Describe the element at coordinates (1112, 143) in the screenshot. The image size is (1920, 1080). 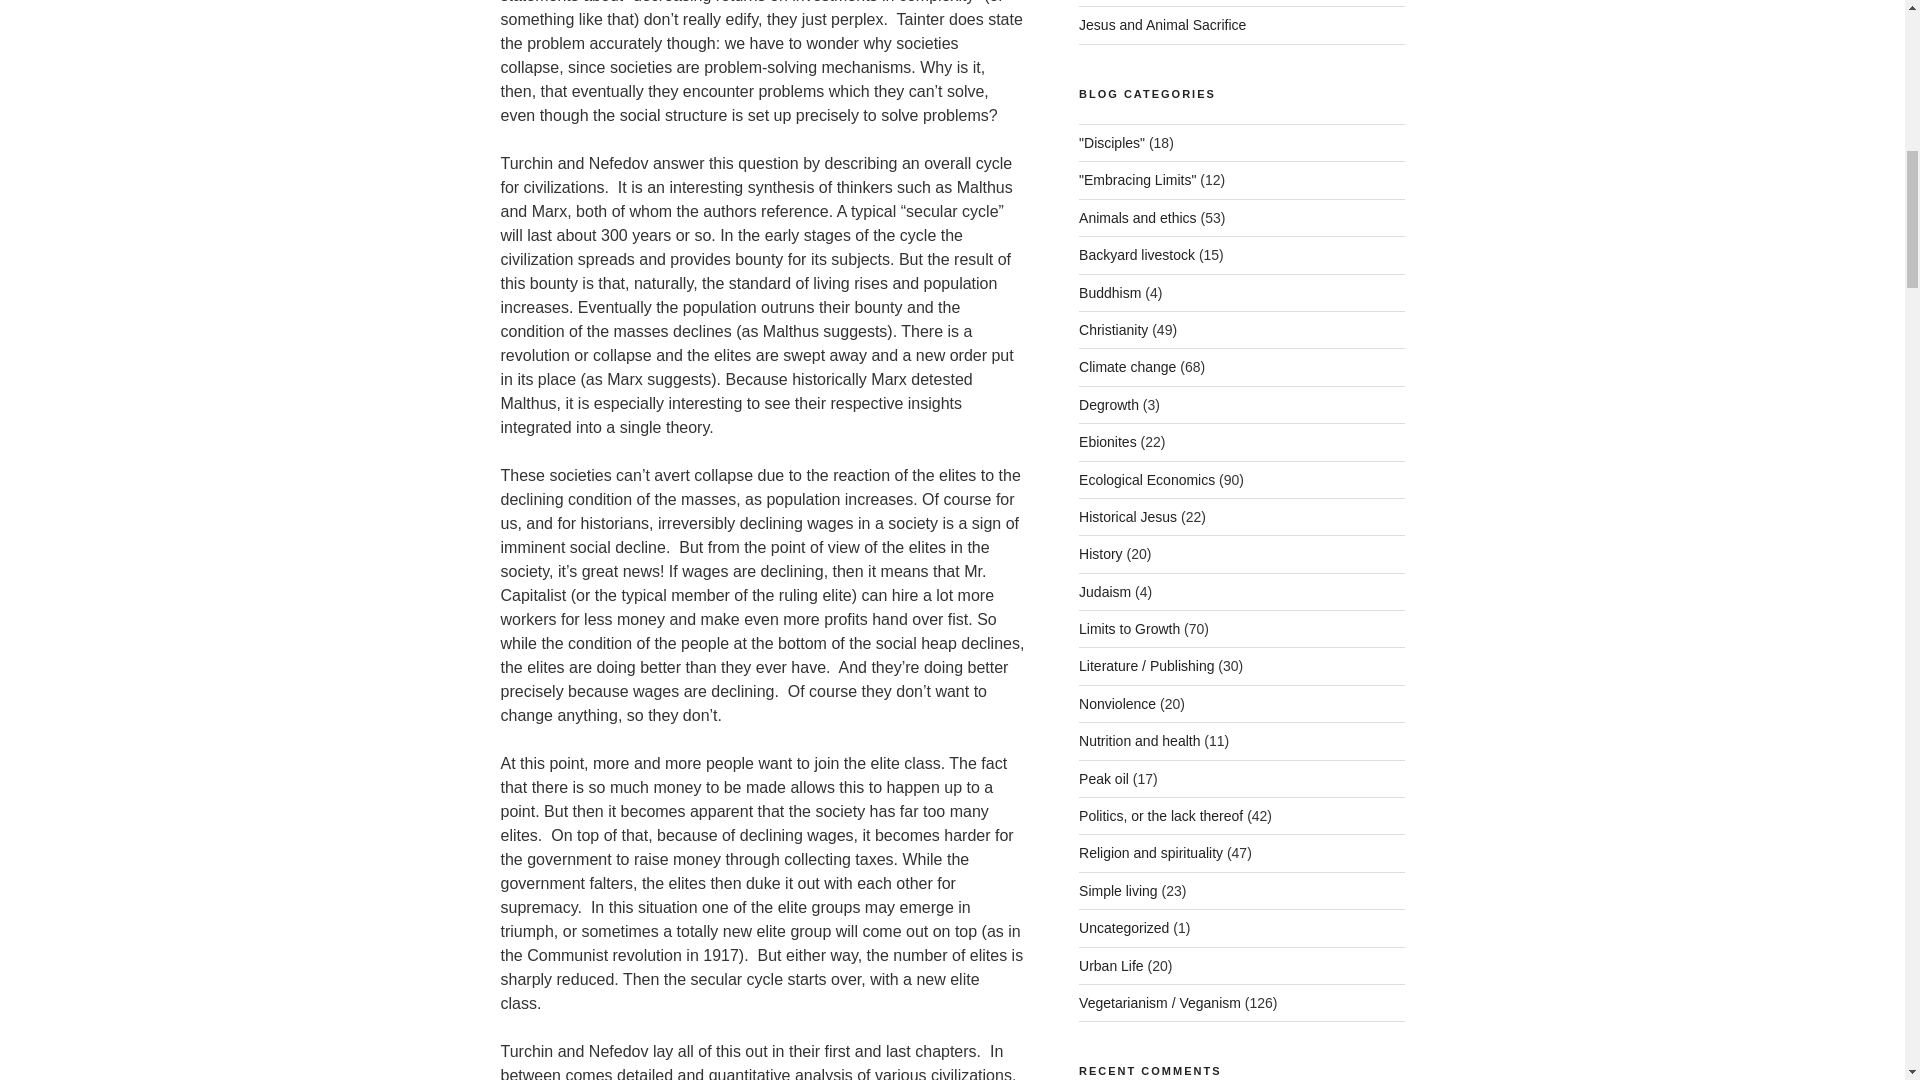
I see `"Disciples"` at that location.